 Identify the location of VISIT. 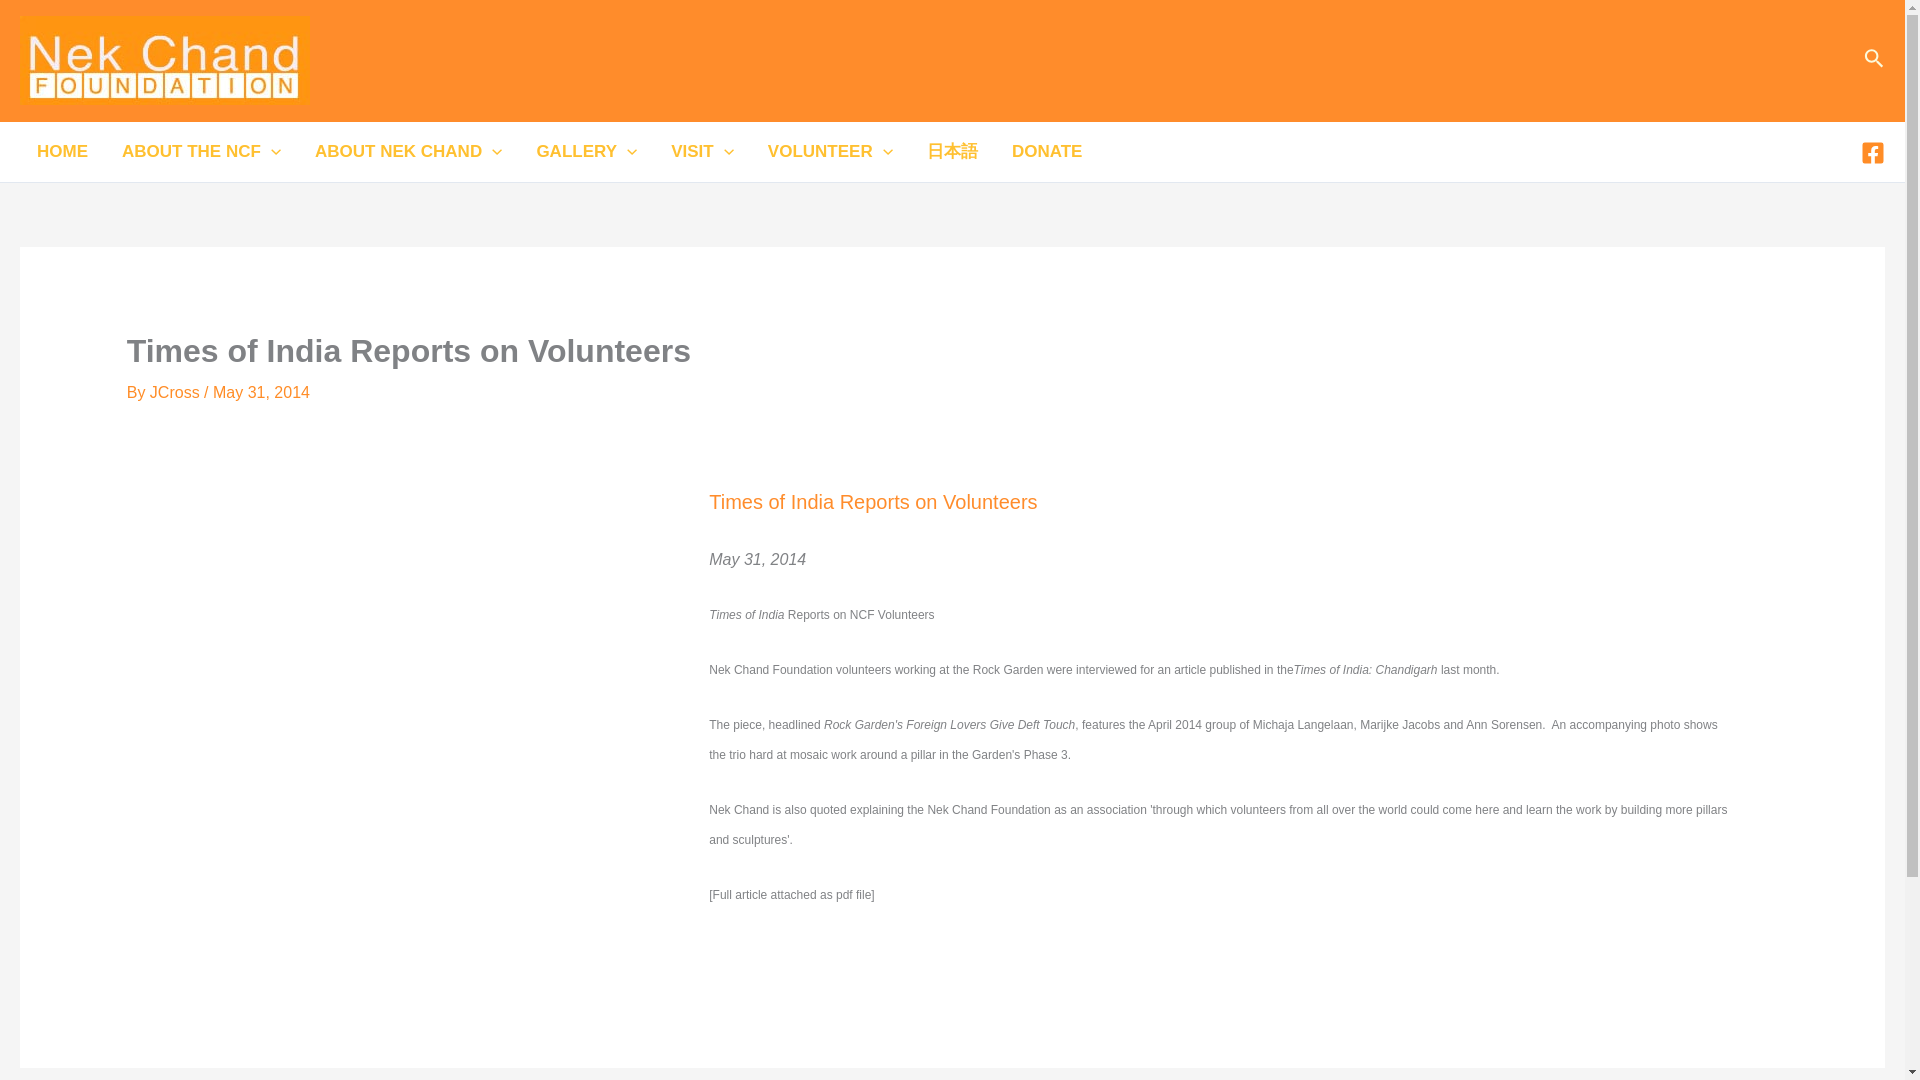
(702, 152).